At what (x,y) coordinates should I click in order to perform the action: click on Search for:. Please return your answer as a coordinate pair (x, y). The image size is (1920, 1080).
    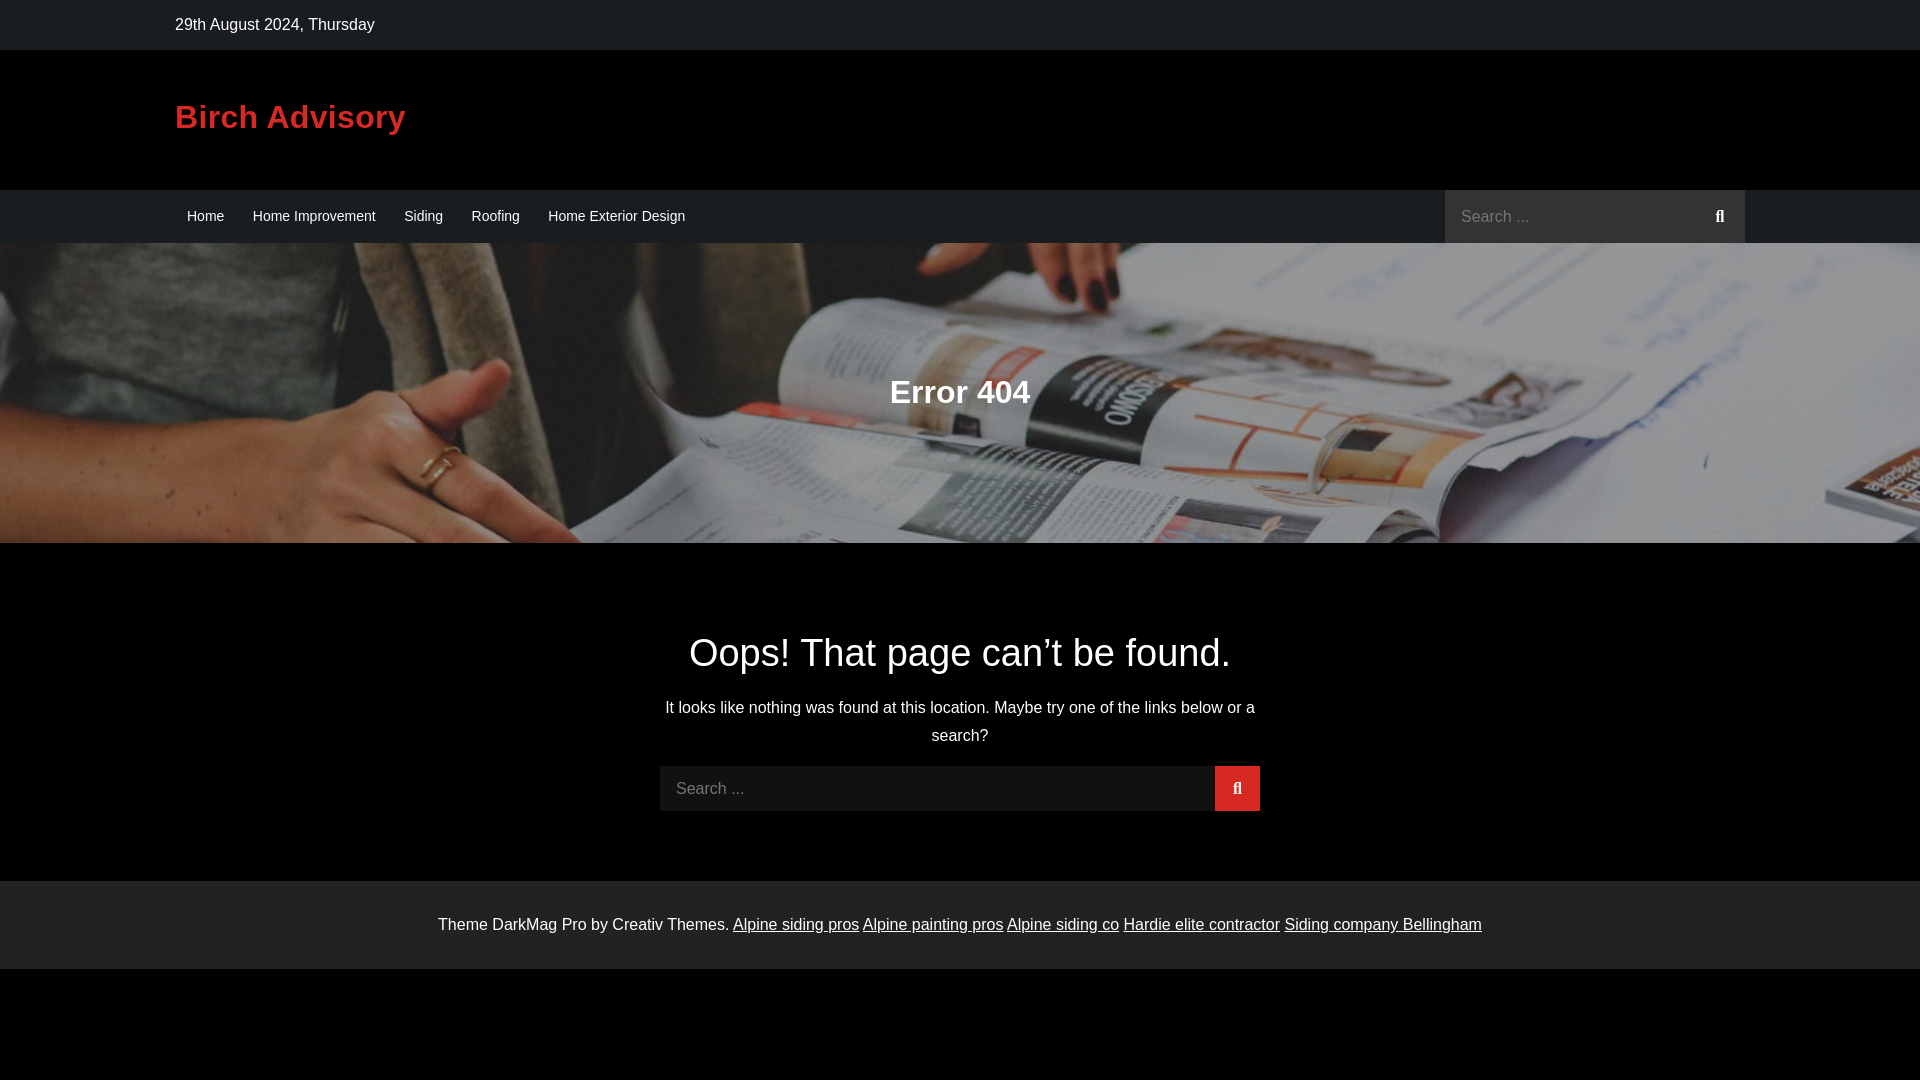
    Looking at the image, I should click on (1595, 216).